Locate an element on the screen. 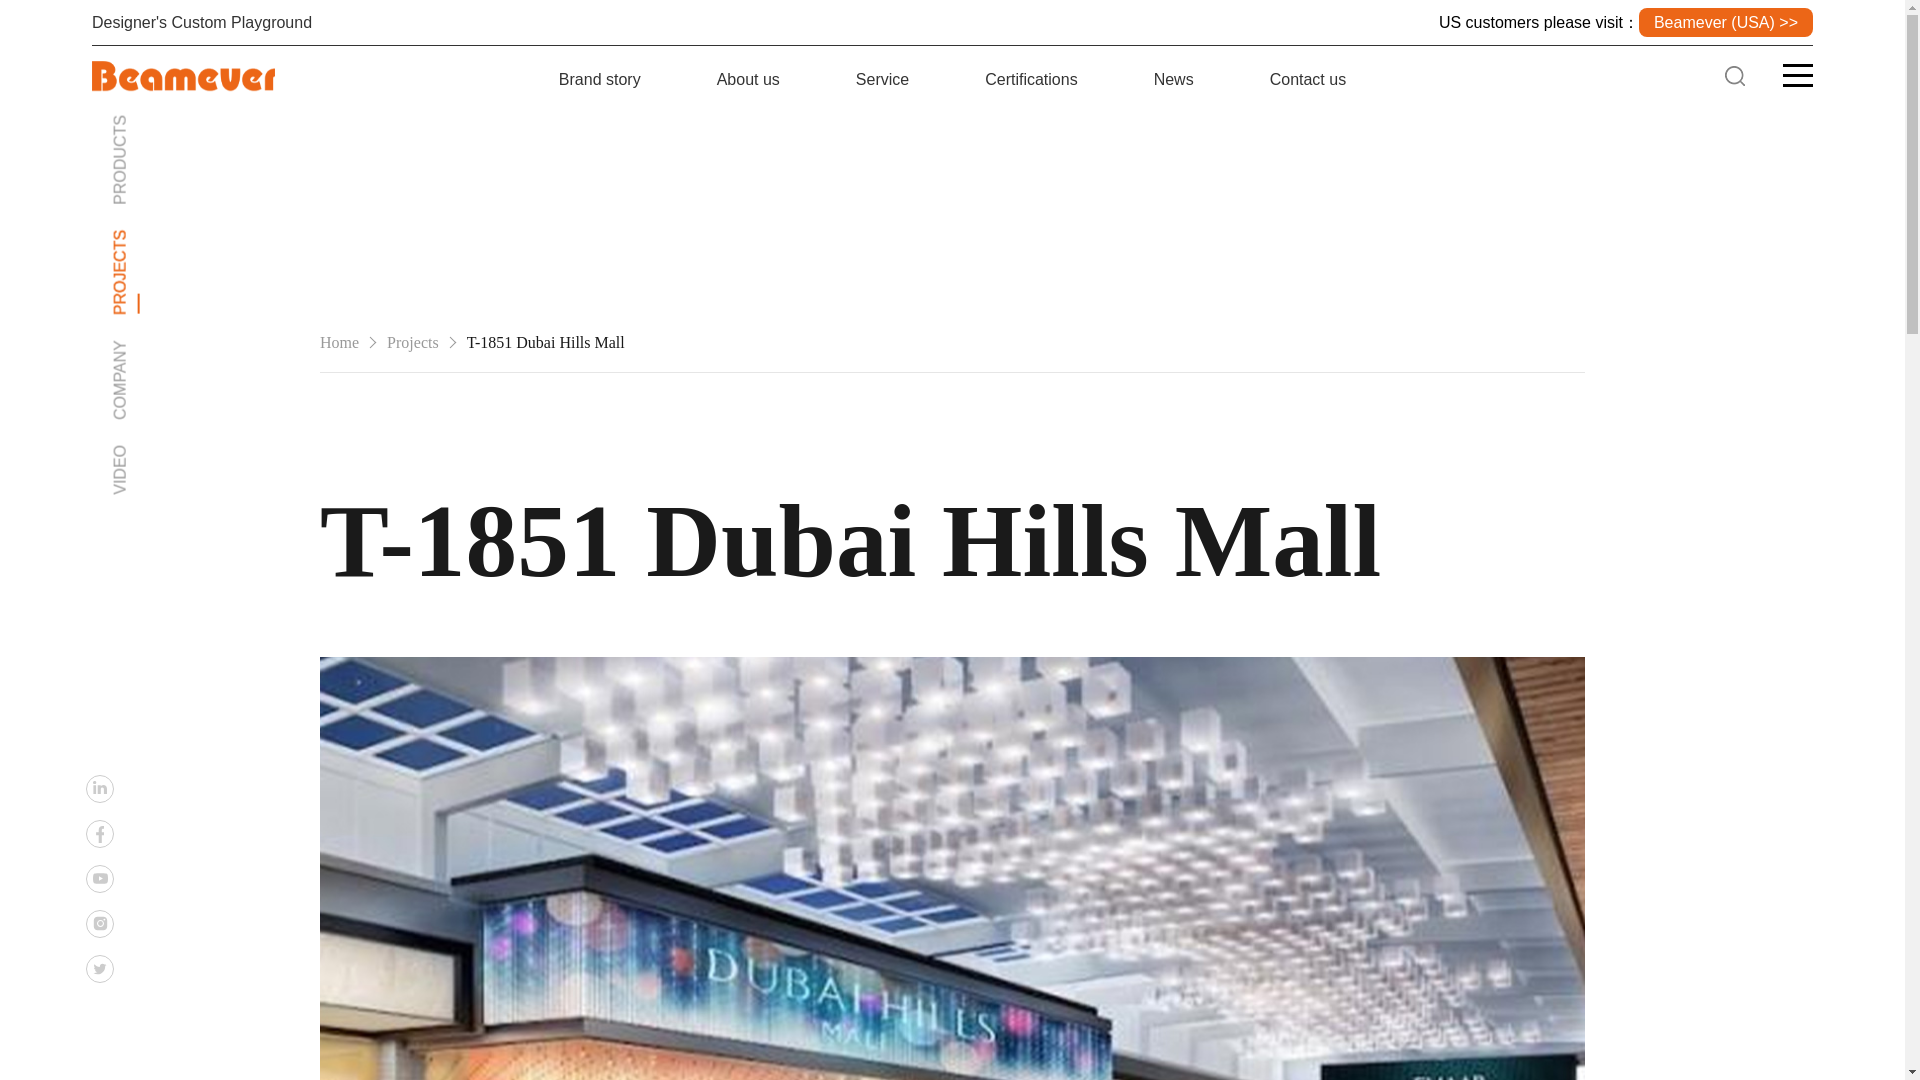  Certifications is located at coordinates (1030, 80).